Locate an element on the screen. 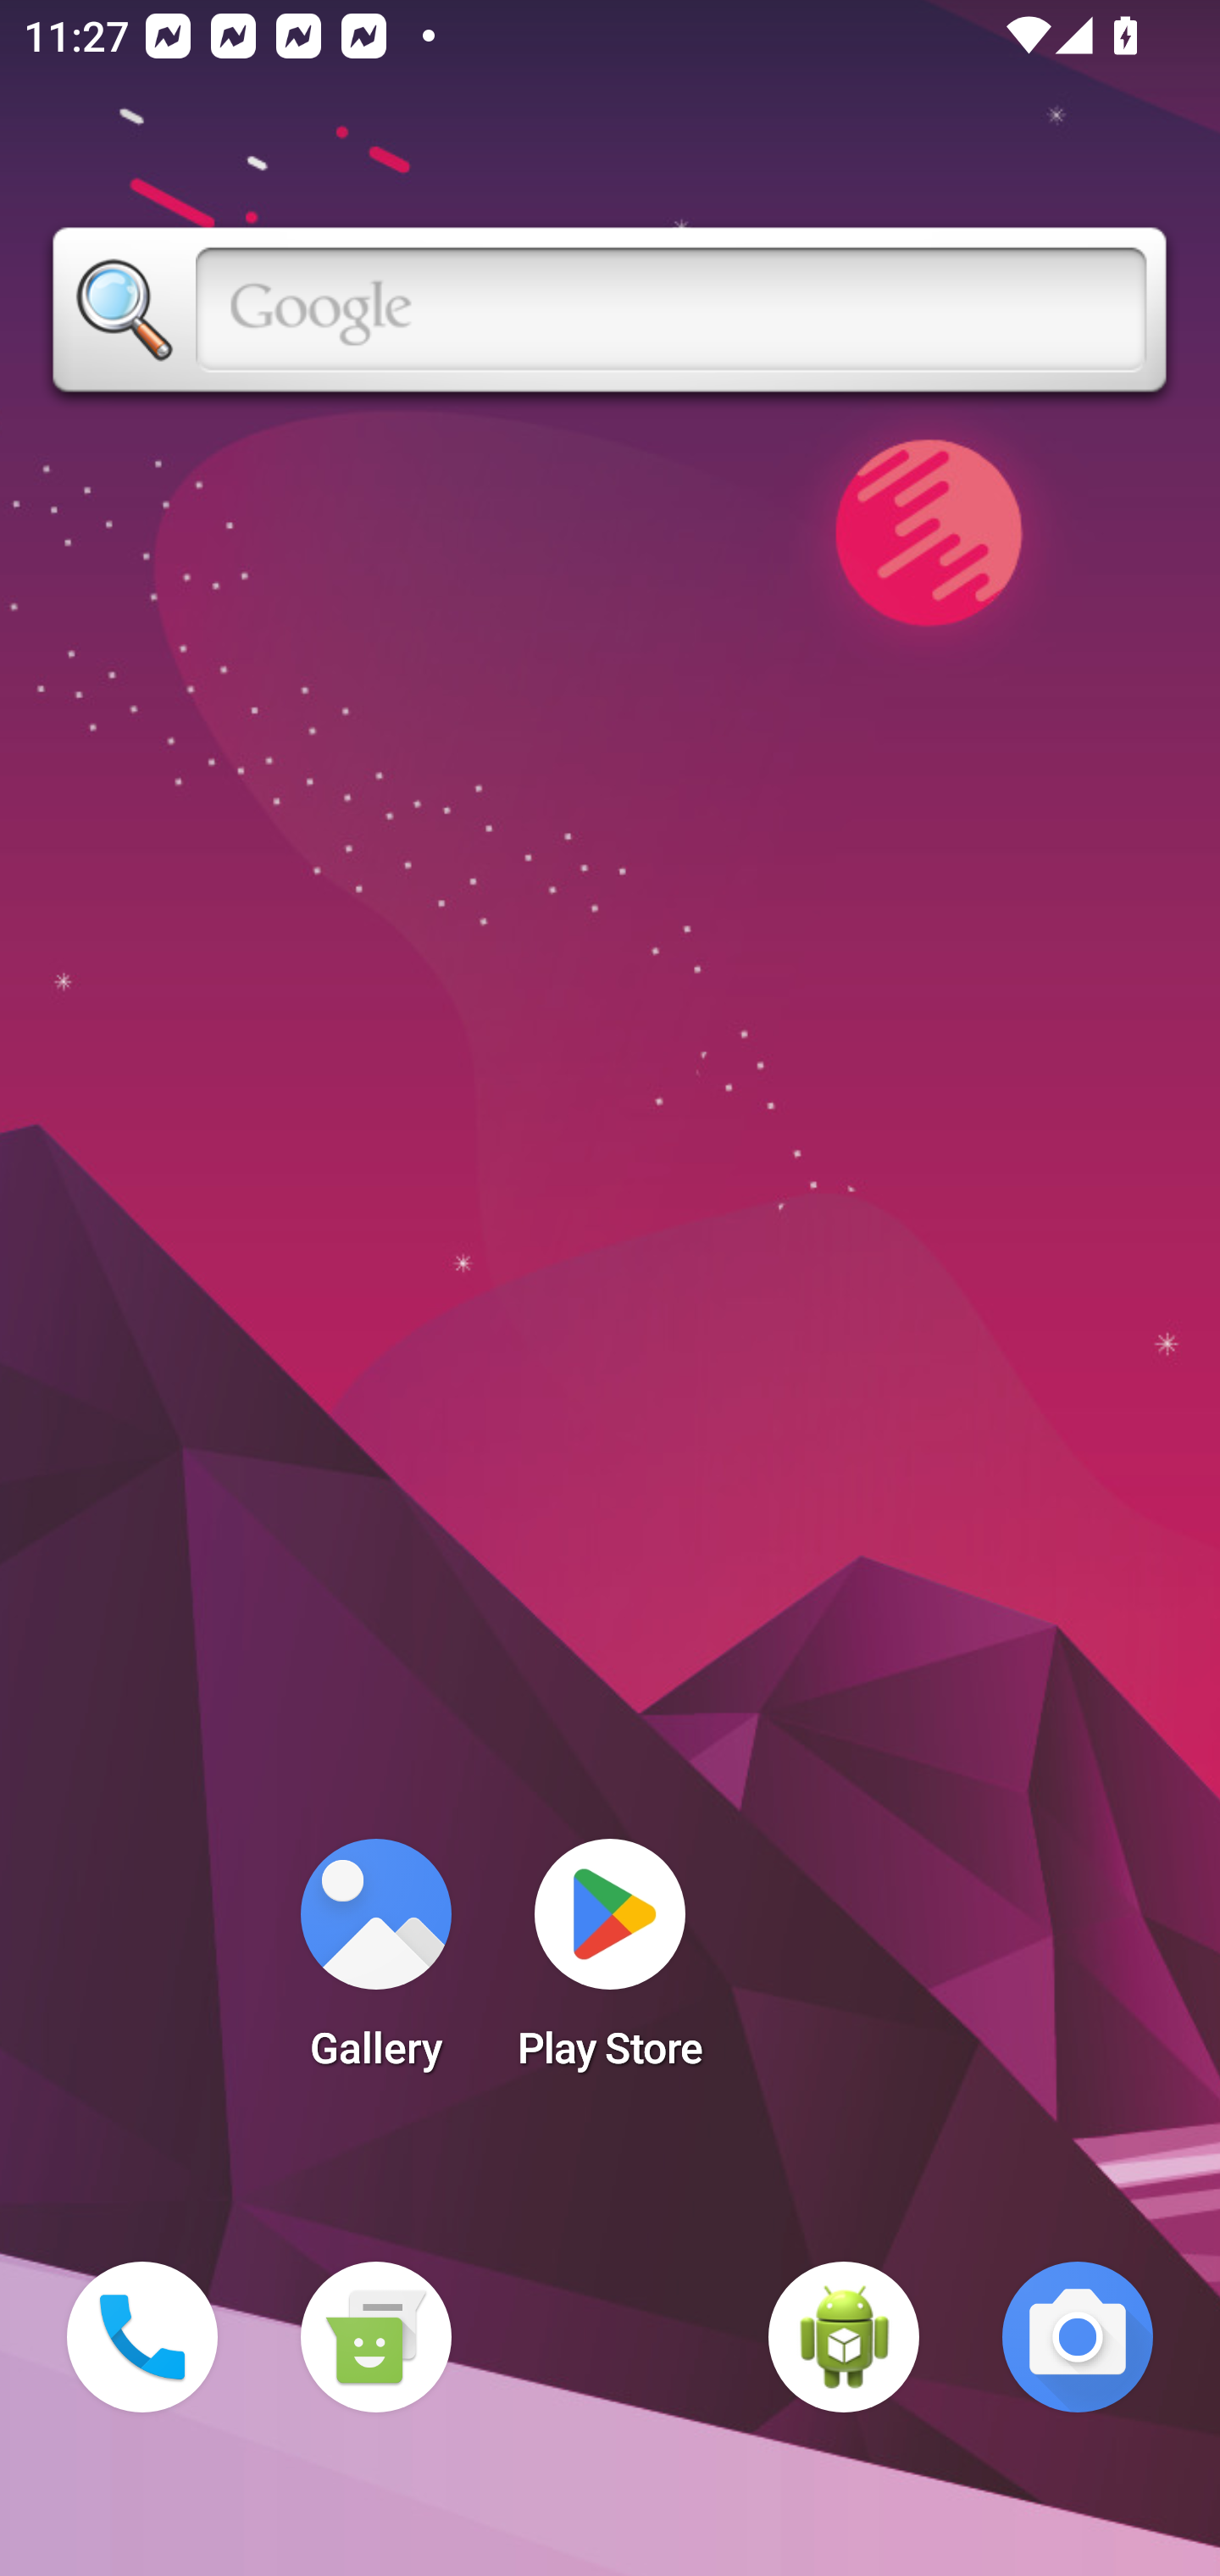 Image resolution: width=1220 pixels, height=2576 pixels. Play Store is located at coordinates (610, 1964).